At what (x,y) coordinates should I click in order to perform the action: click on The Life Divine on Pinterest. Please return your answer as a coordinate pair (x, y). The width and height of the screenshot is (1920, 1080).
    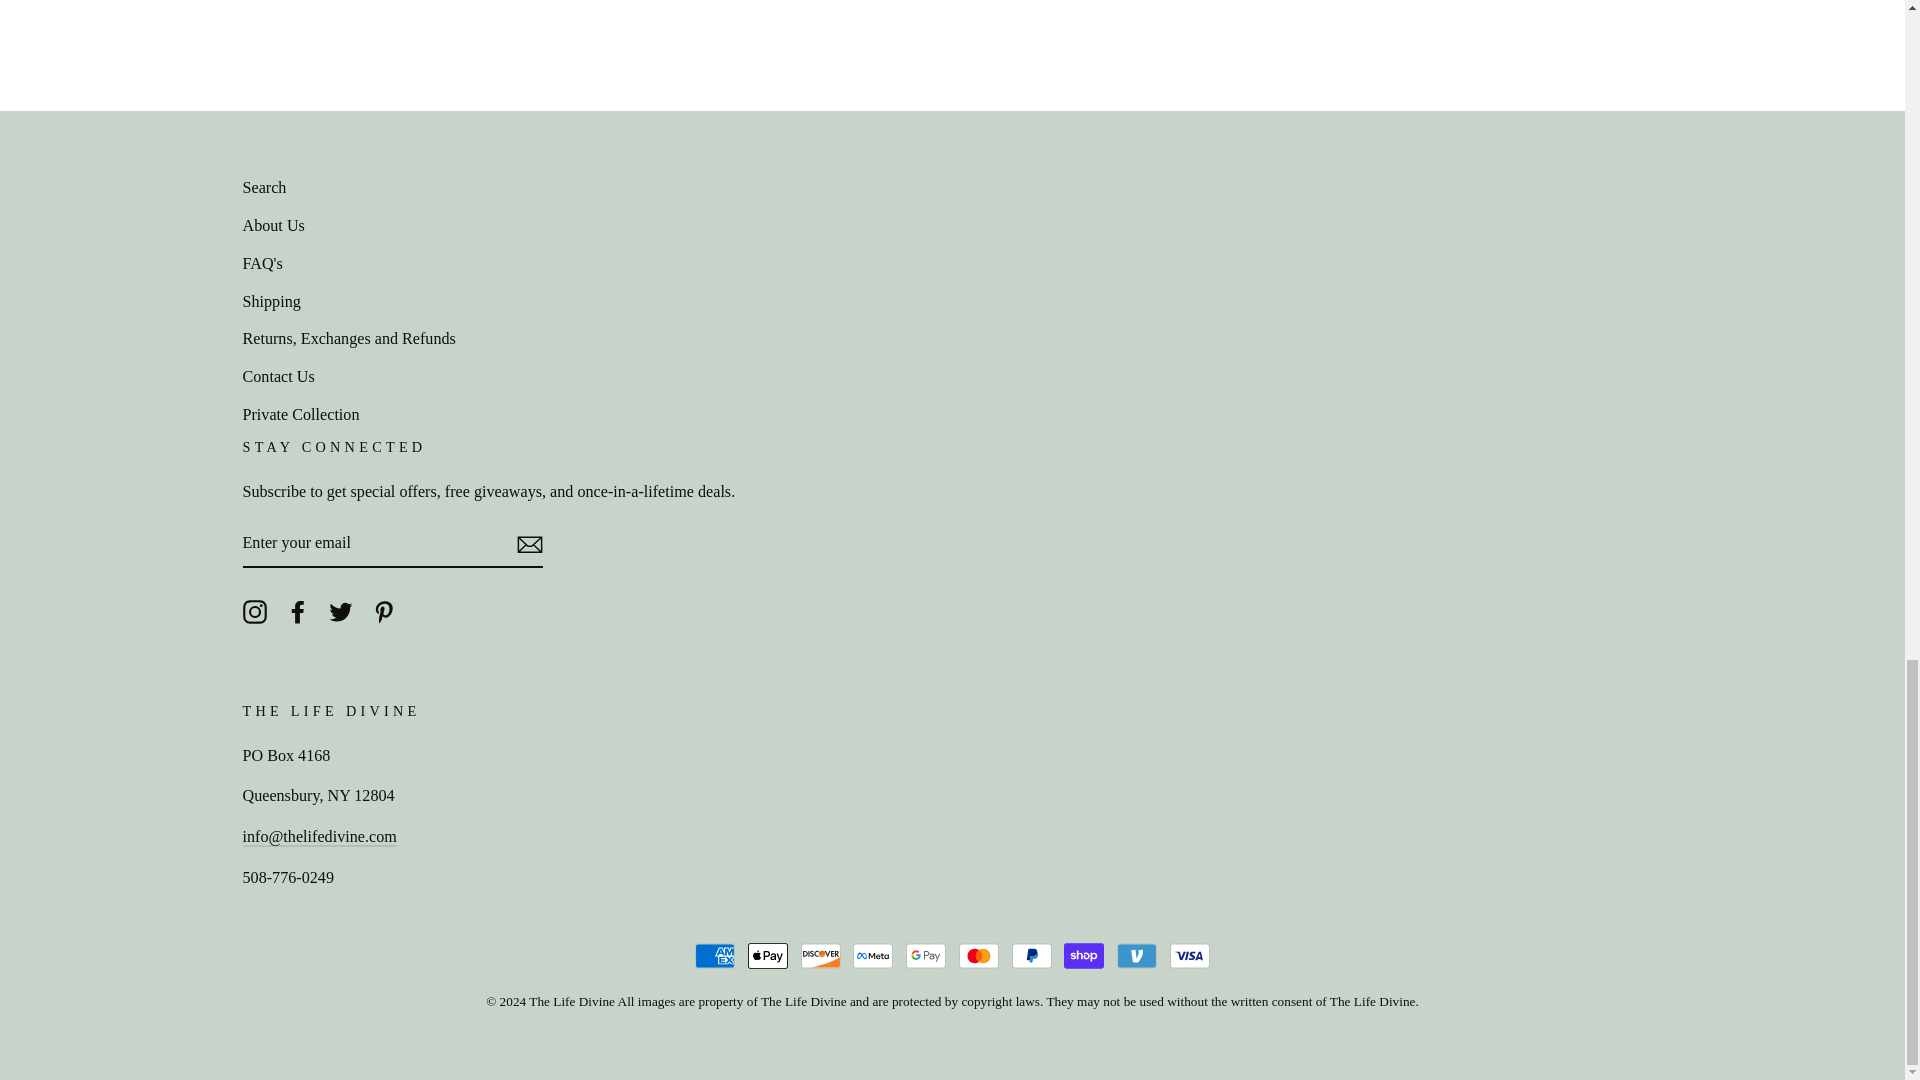
    Looking at the image, I should click on (384, 611).